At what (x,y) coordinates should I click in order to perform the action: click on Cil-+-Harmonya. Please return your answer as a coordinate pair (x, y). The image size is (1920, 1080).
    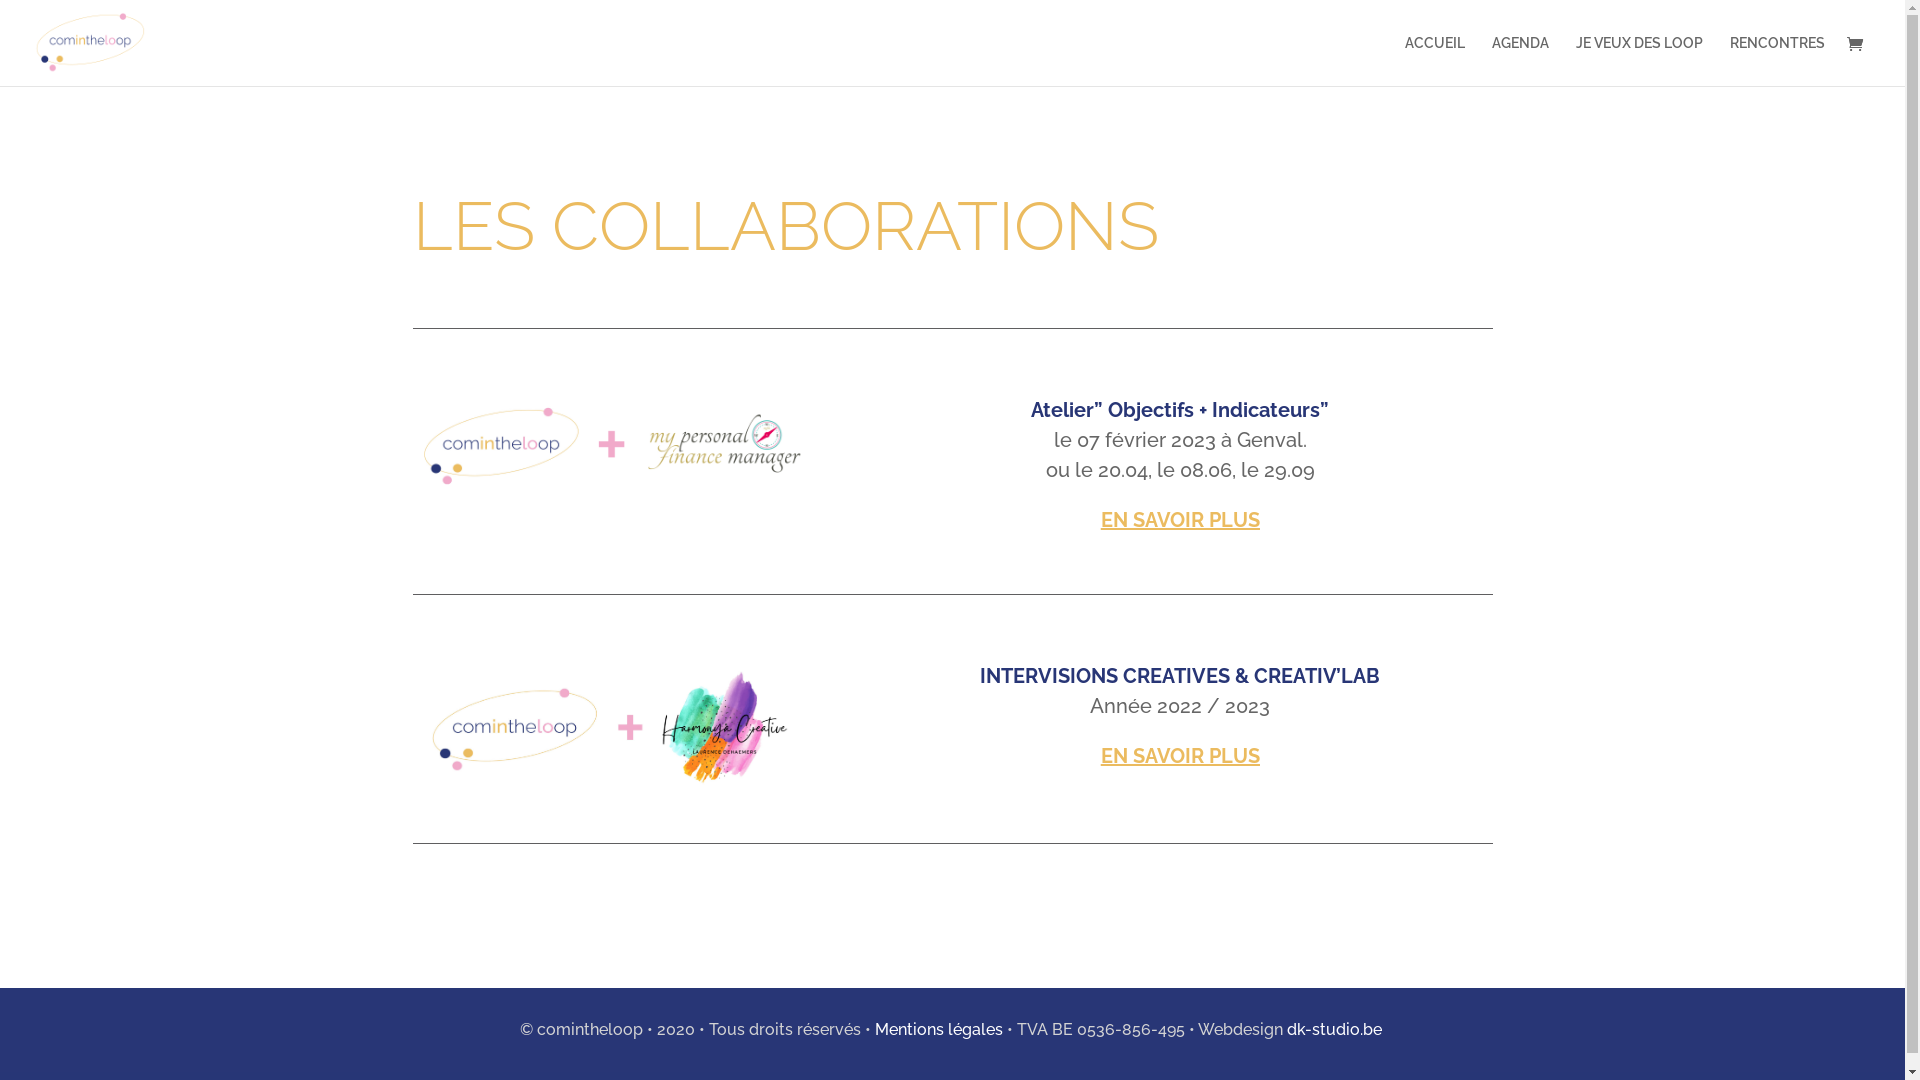
    Looking at the image, I should click on (610, 726).